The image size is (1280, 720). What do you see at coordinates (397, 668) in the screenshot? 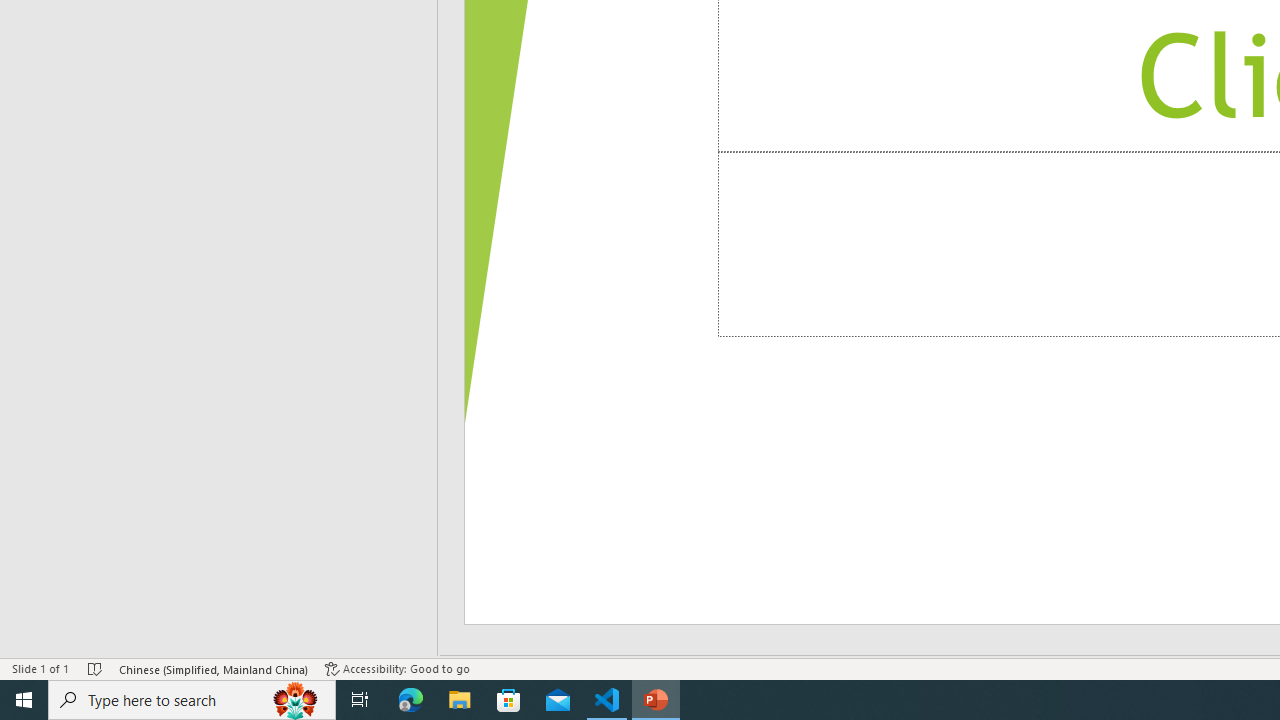
I see `Accessibility Checker Accessibility: Good to go` at bounding box center [397, 668].